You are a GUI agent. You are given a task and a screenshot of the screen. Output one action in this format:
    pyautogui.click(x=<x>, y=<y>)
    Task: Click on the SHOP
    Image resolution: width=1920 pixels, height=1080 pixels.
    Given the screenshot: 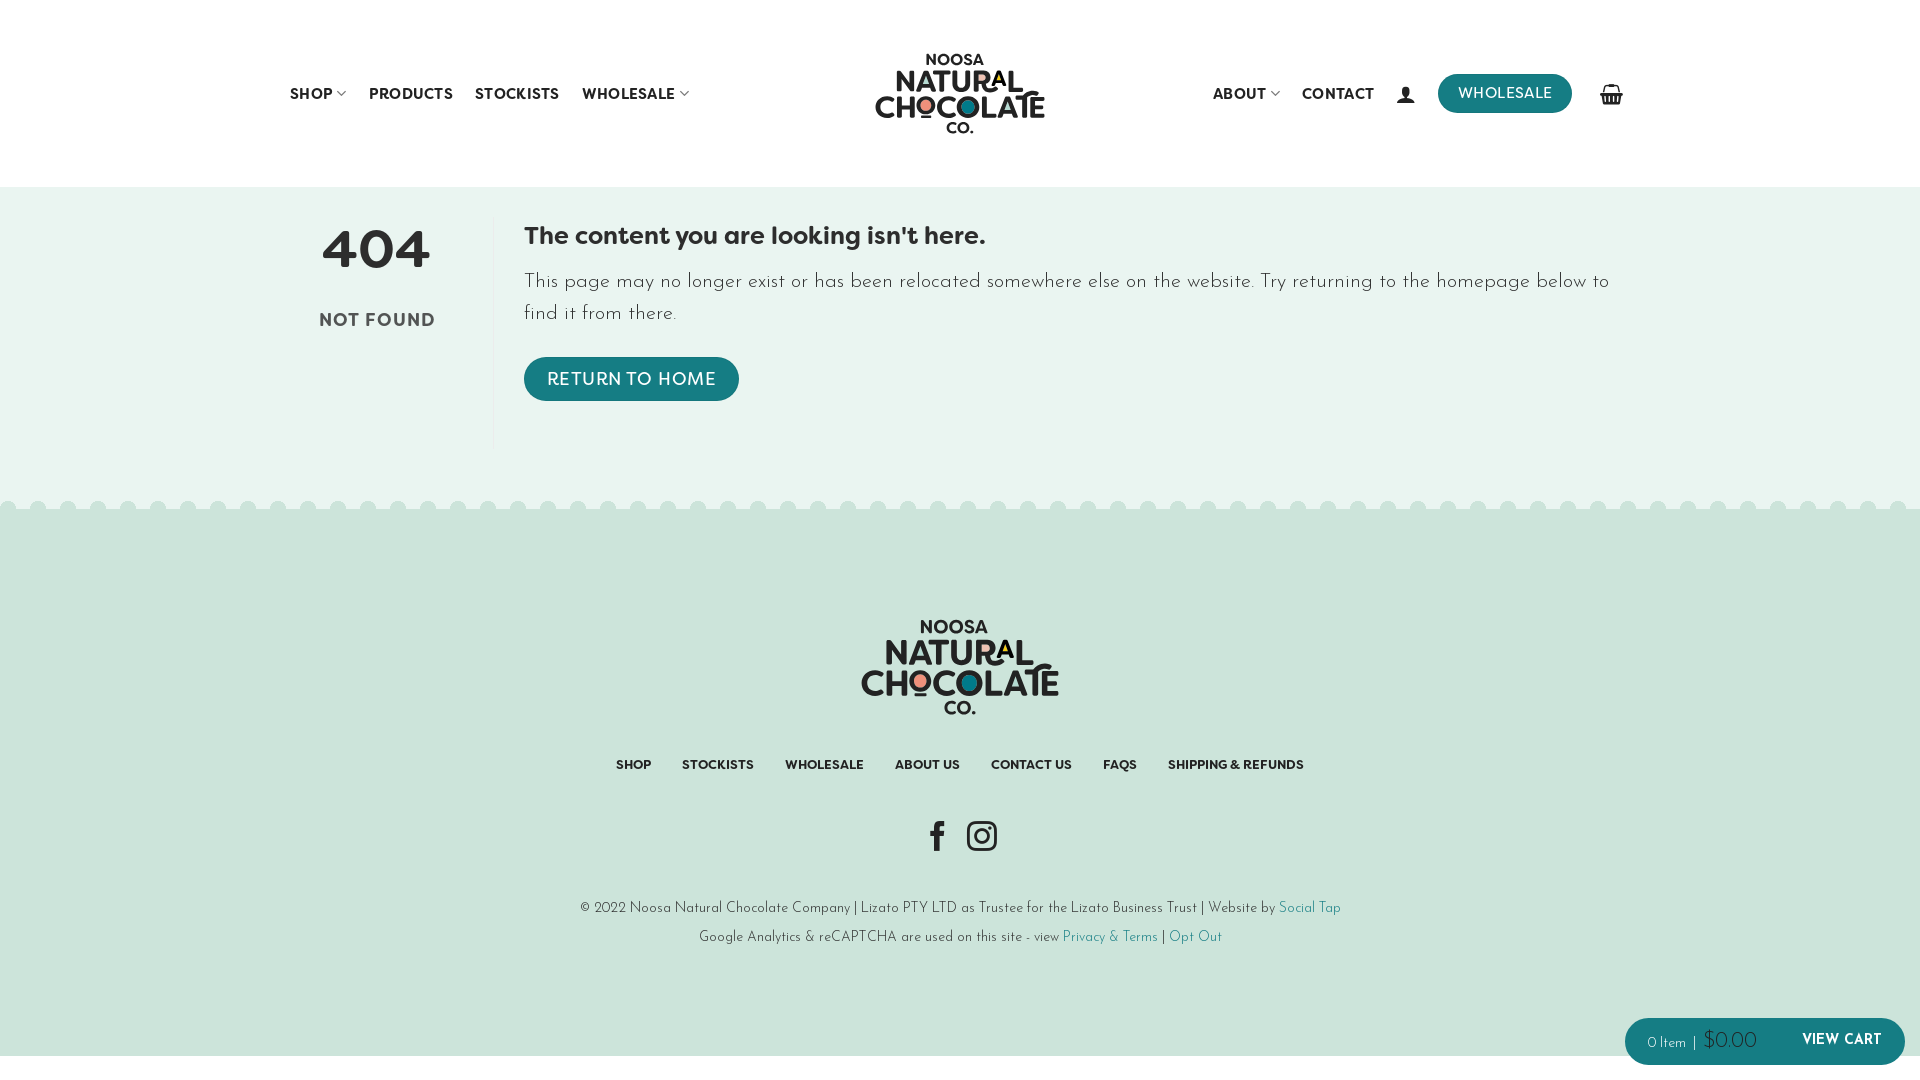 What is the action you would take?
    pyautogui.click(x=634, y=765)
    